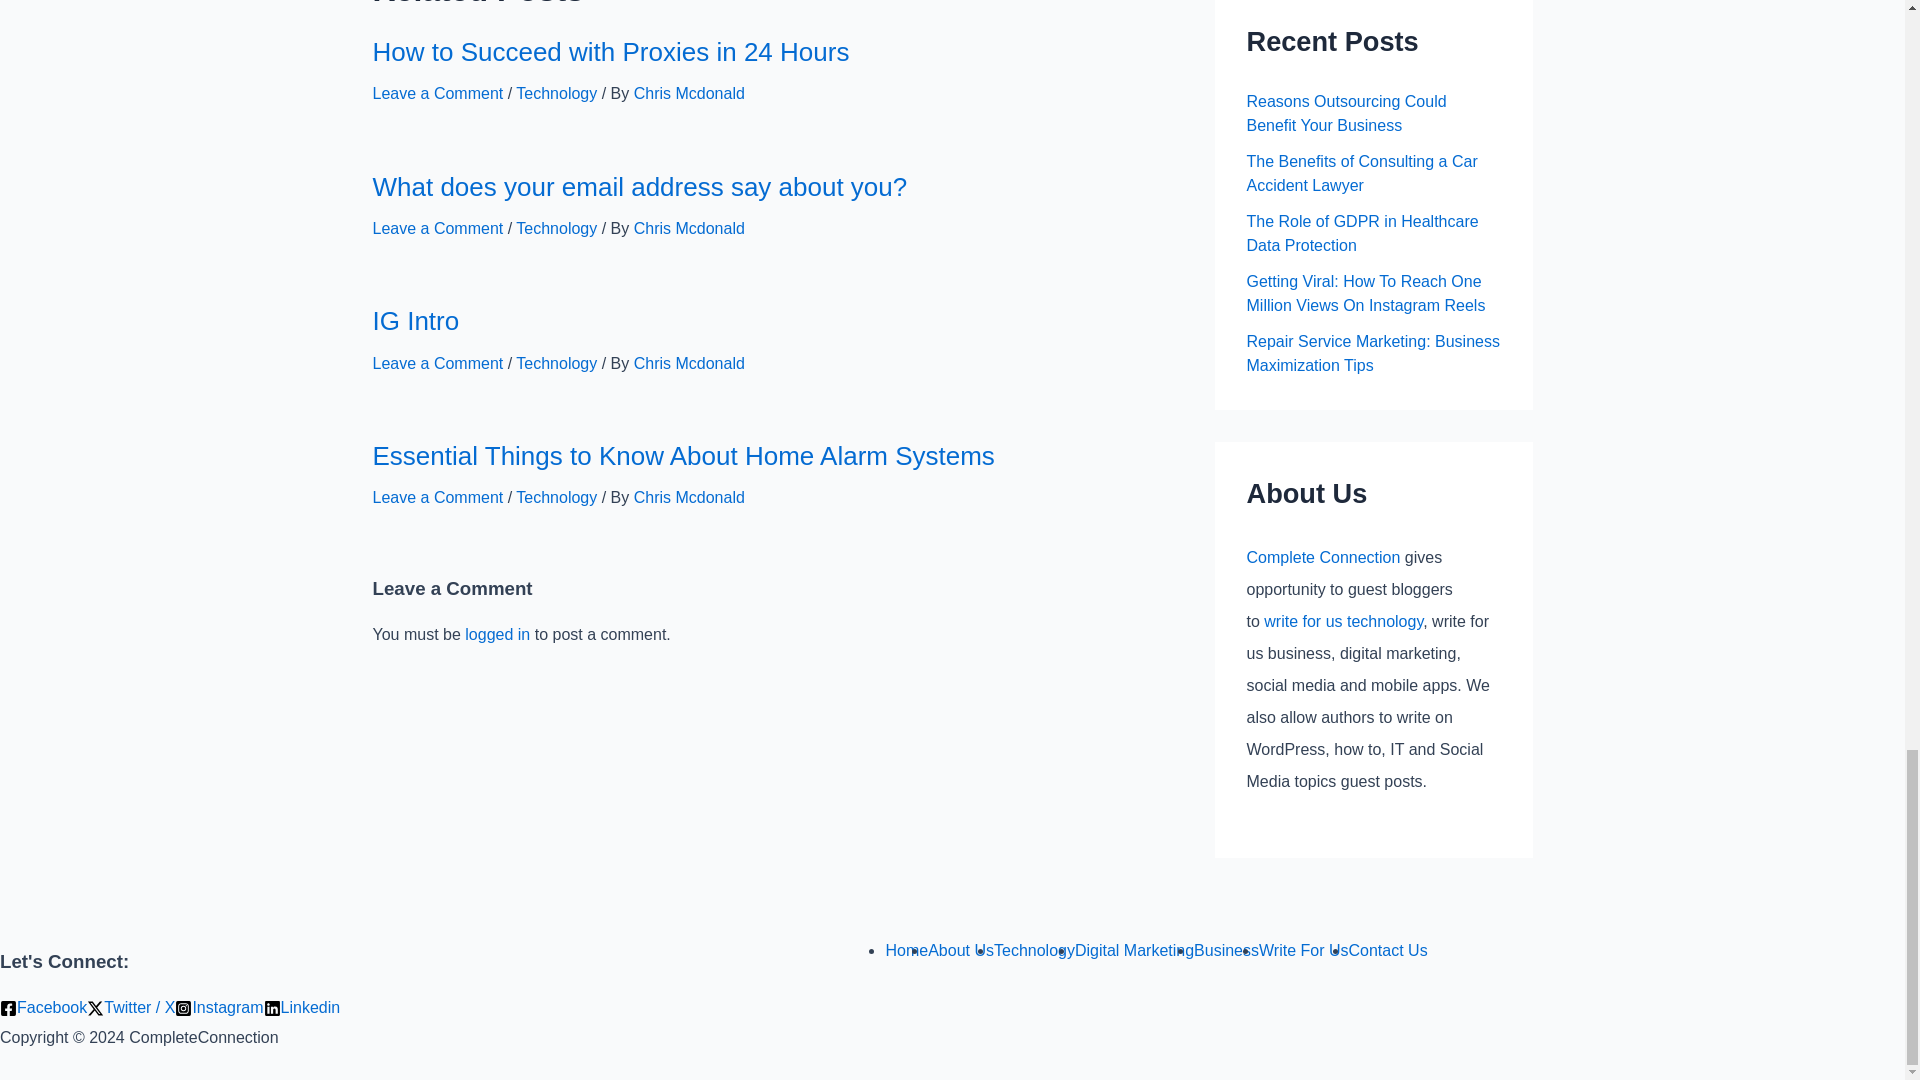 The image size is (1920, 1080). What do you see at coordinates (610, 51) in the screenshot?
I see `How to Succeed with Proxies in 24 Hours` at bounding box center [610, 51].